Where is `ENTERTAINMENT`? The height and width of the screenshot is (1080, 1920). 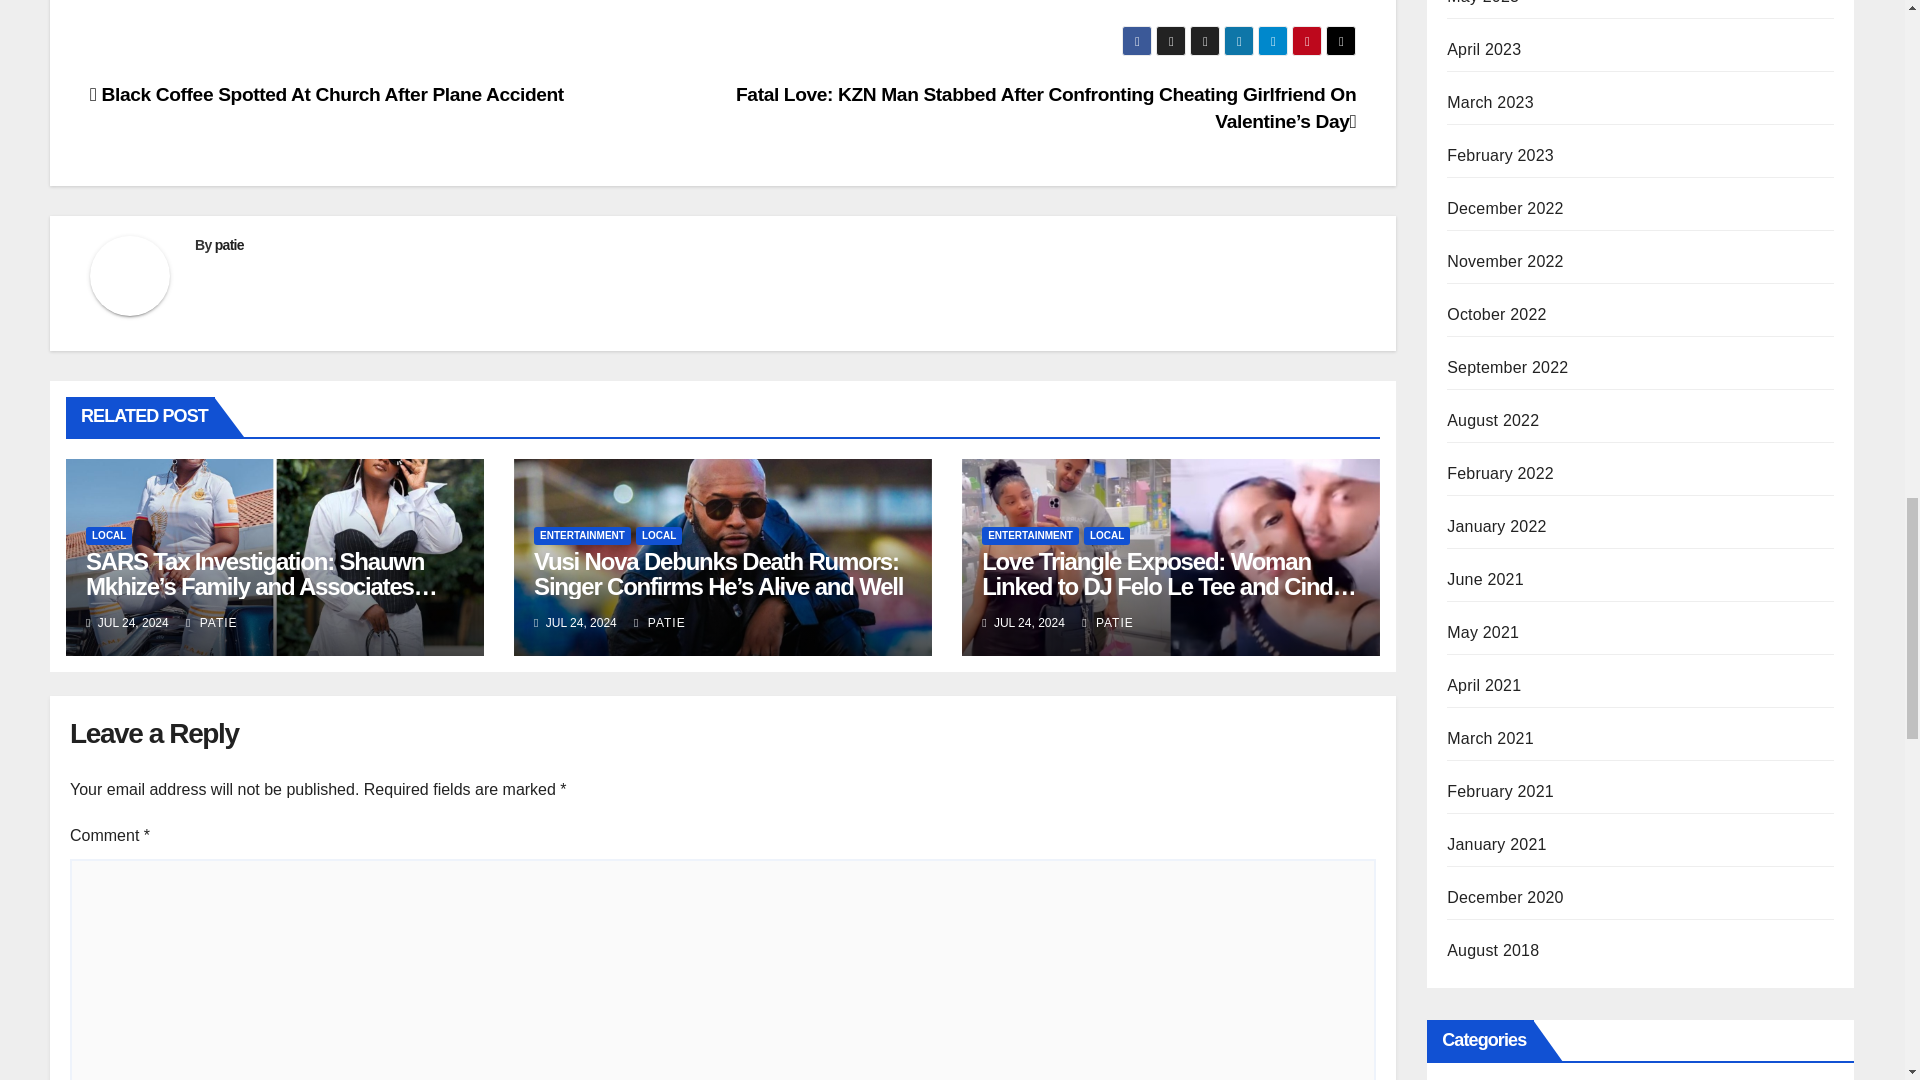 ENTERTAINMENT is located at coordinates (582, 536).